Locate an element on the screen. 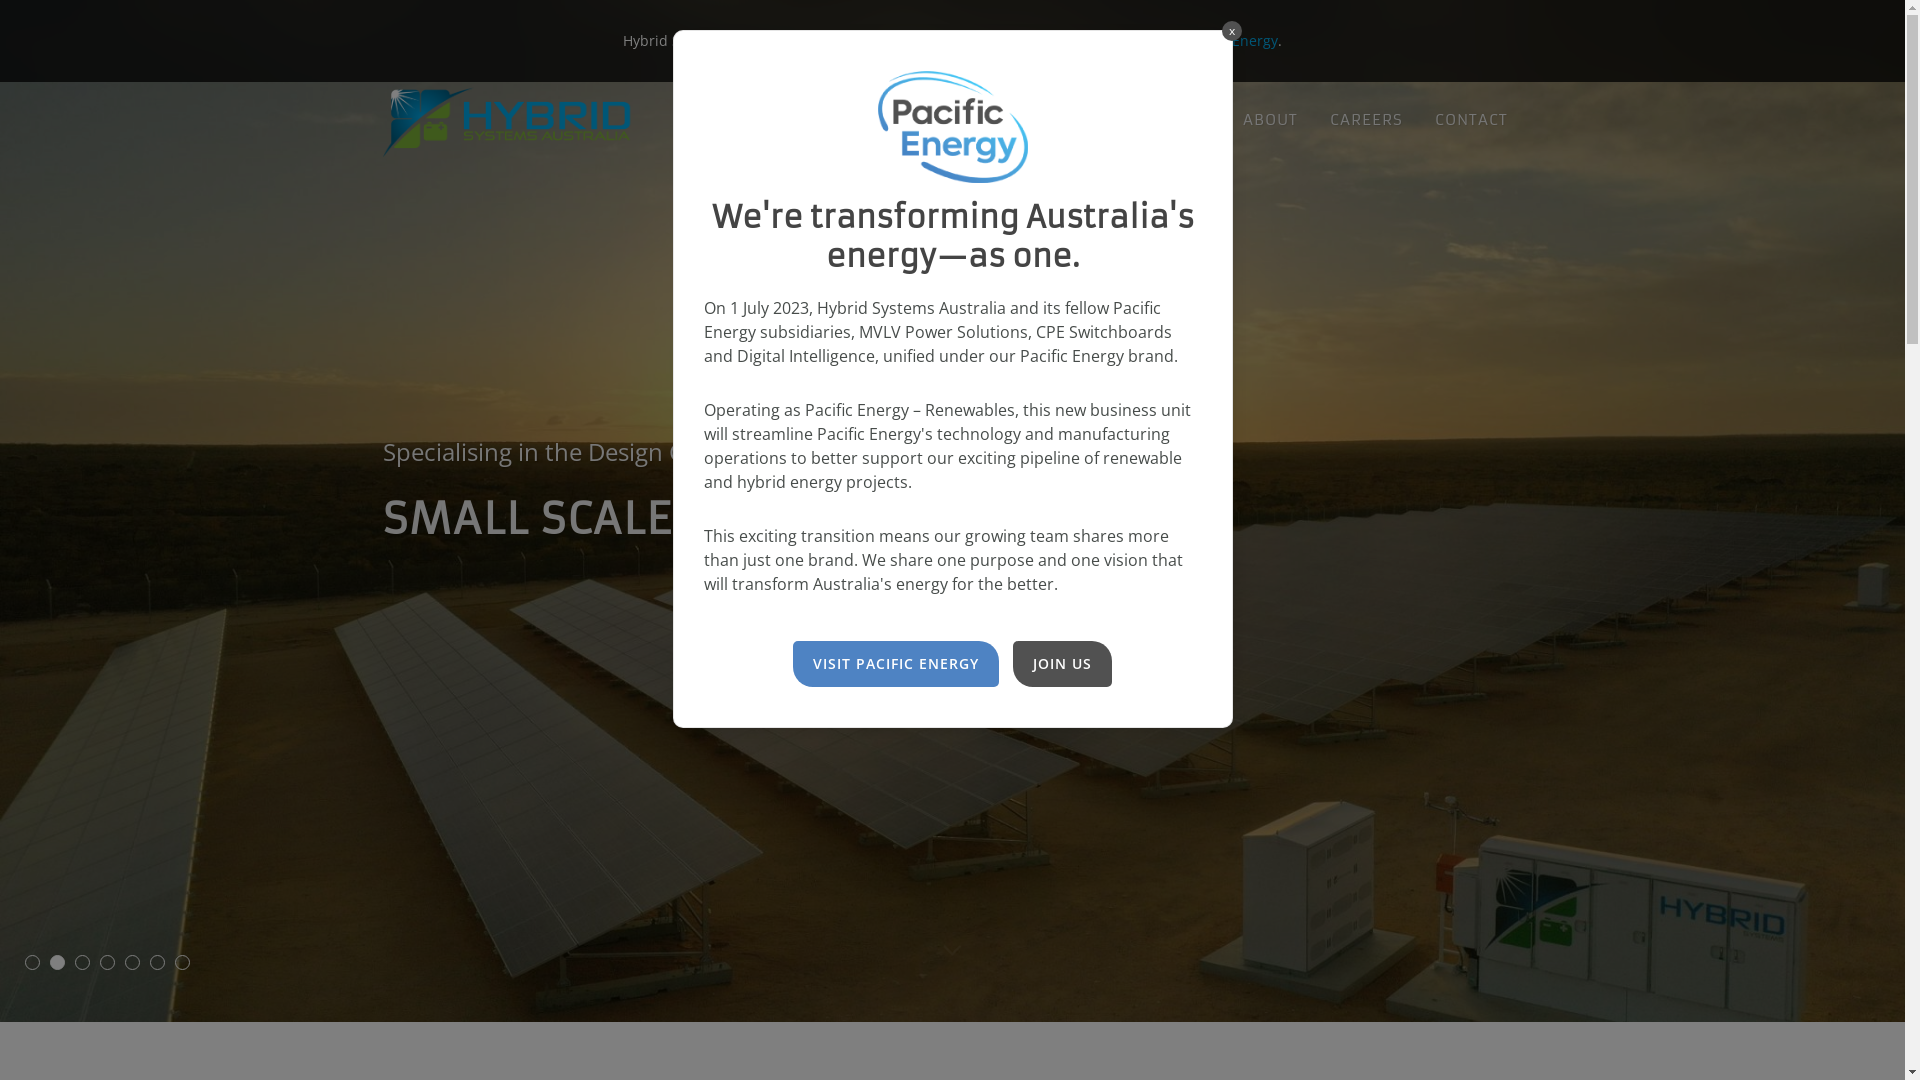  VISIT PACIFIC ENERGY is located at coordinates (896, 664).